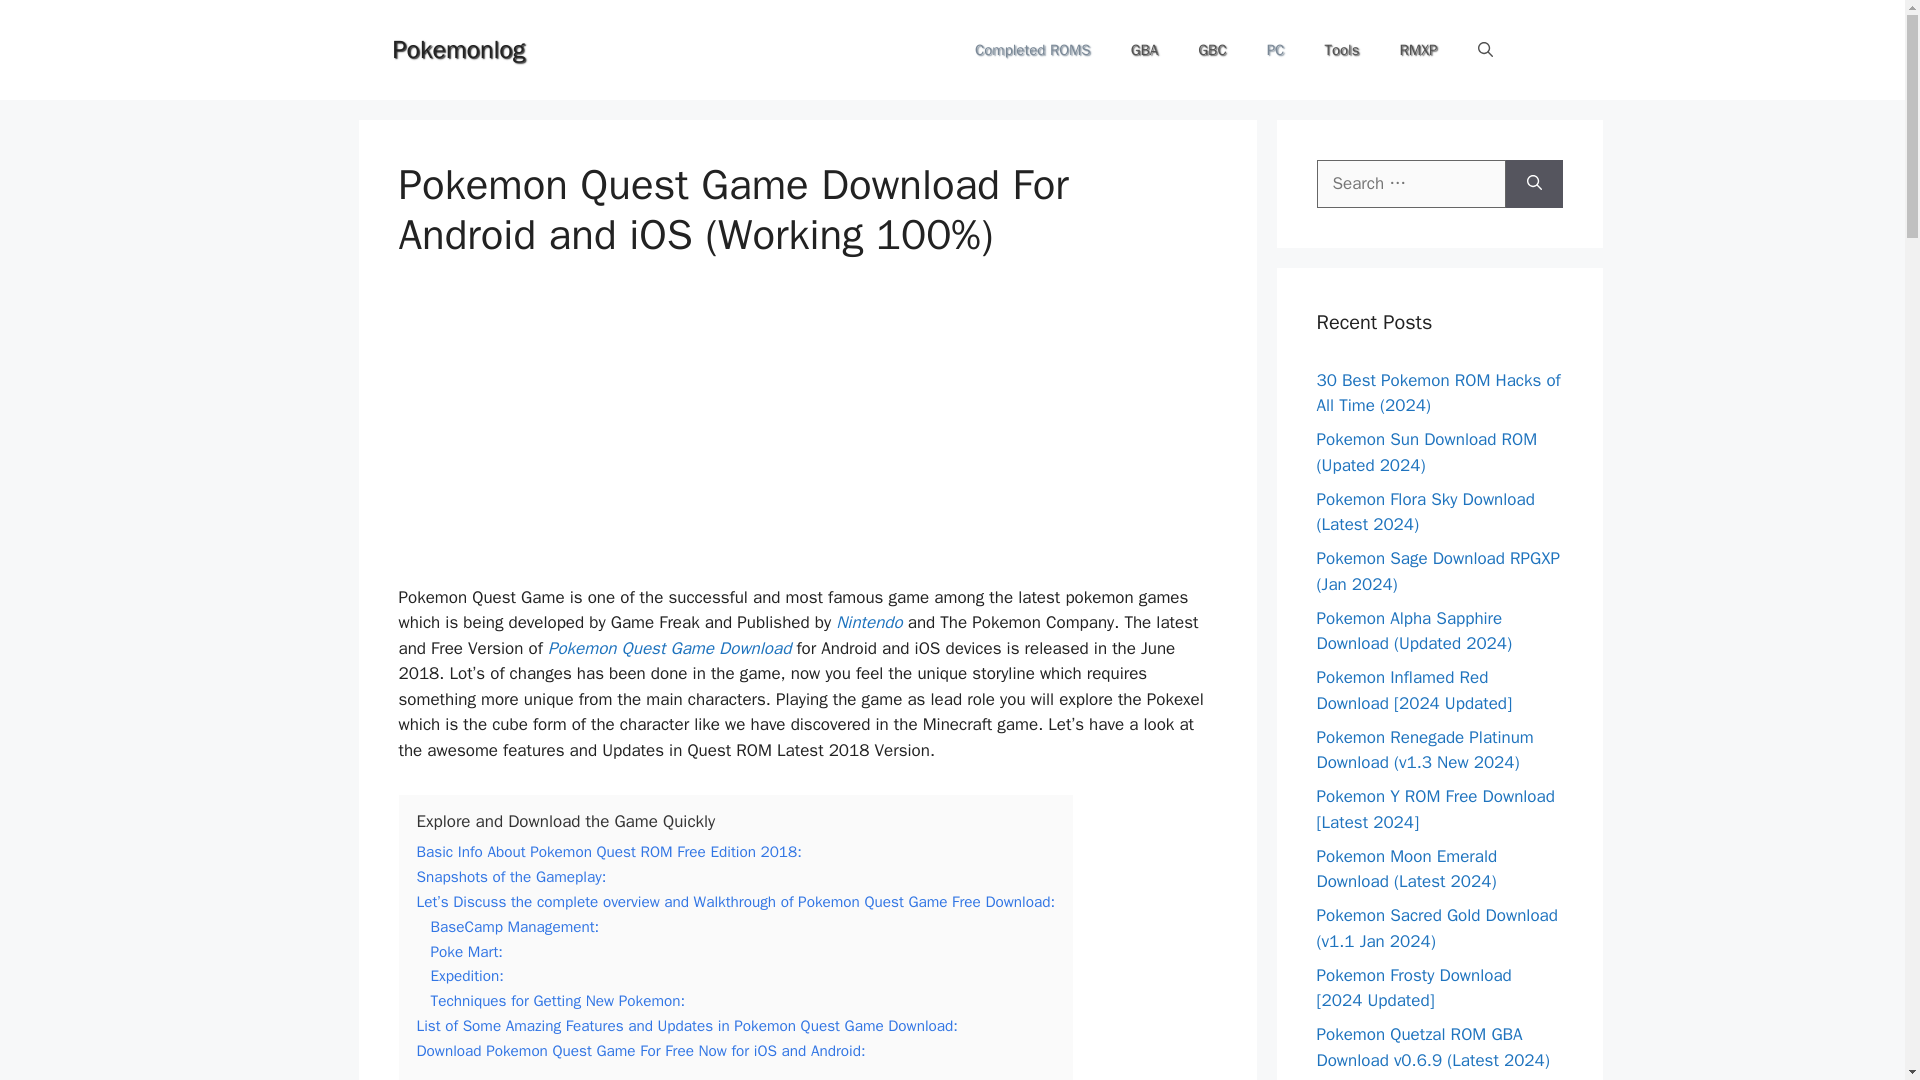 Image resolution: width=1920 pixels, height=1080 pixels. What do you see at coordinates (514, 926) in the screenshot?
I see `BaseCamp Management:` at bounding box center [514, 926].